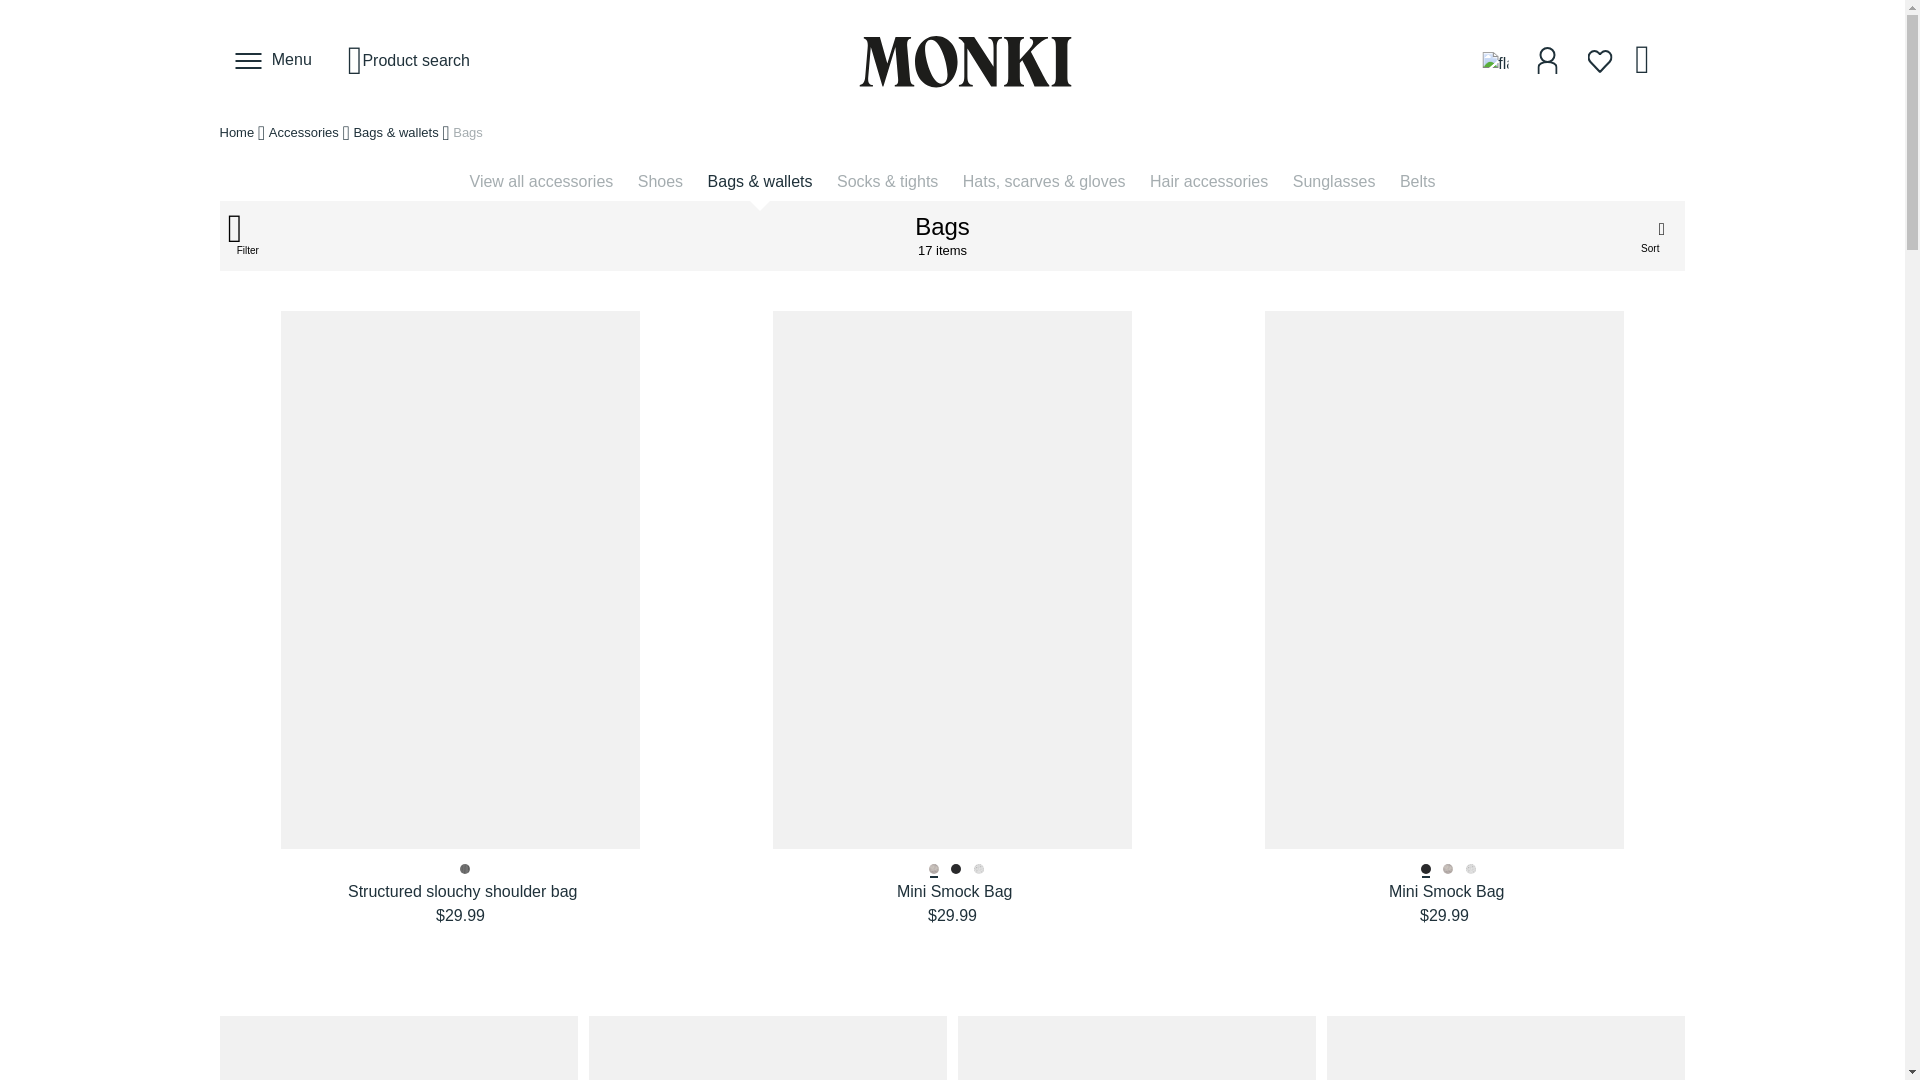 This screenshot has width=1920, height=1080. What do you see at coordinates (274, 60) in the screenshot?
I see `Menu` at bounding box center [274, 60].